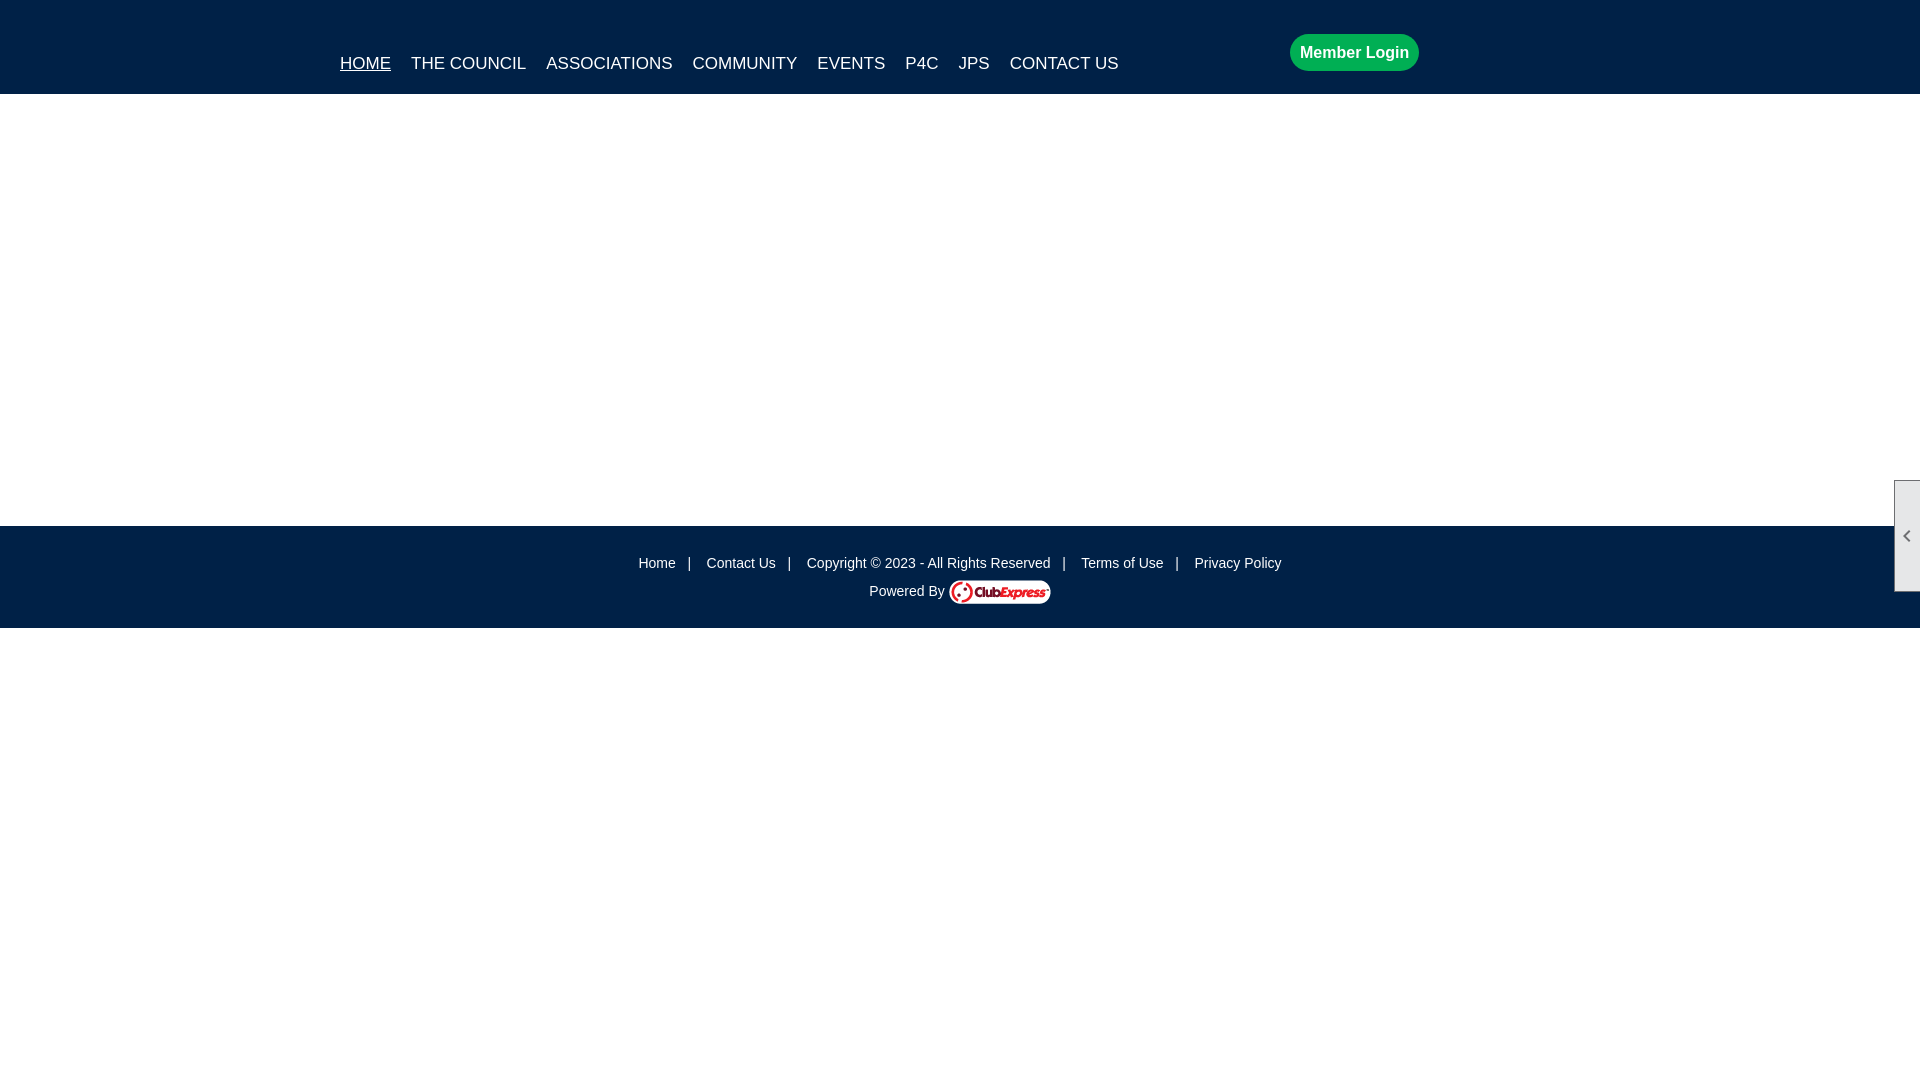 The width and height of the screenshot is (1920, 1080). Describe the element at coordinates (1354, 52) in the screenshot. I see `Member Login` at that location.